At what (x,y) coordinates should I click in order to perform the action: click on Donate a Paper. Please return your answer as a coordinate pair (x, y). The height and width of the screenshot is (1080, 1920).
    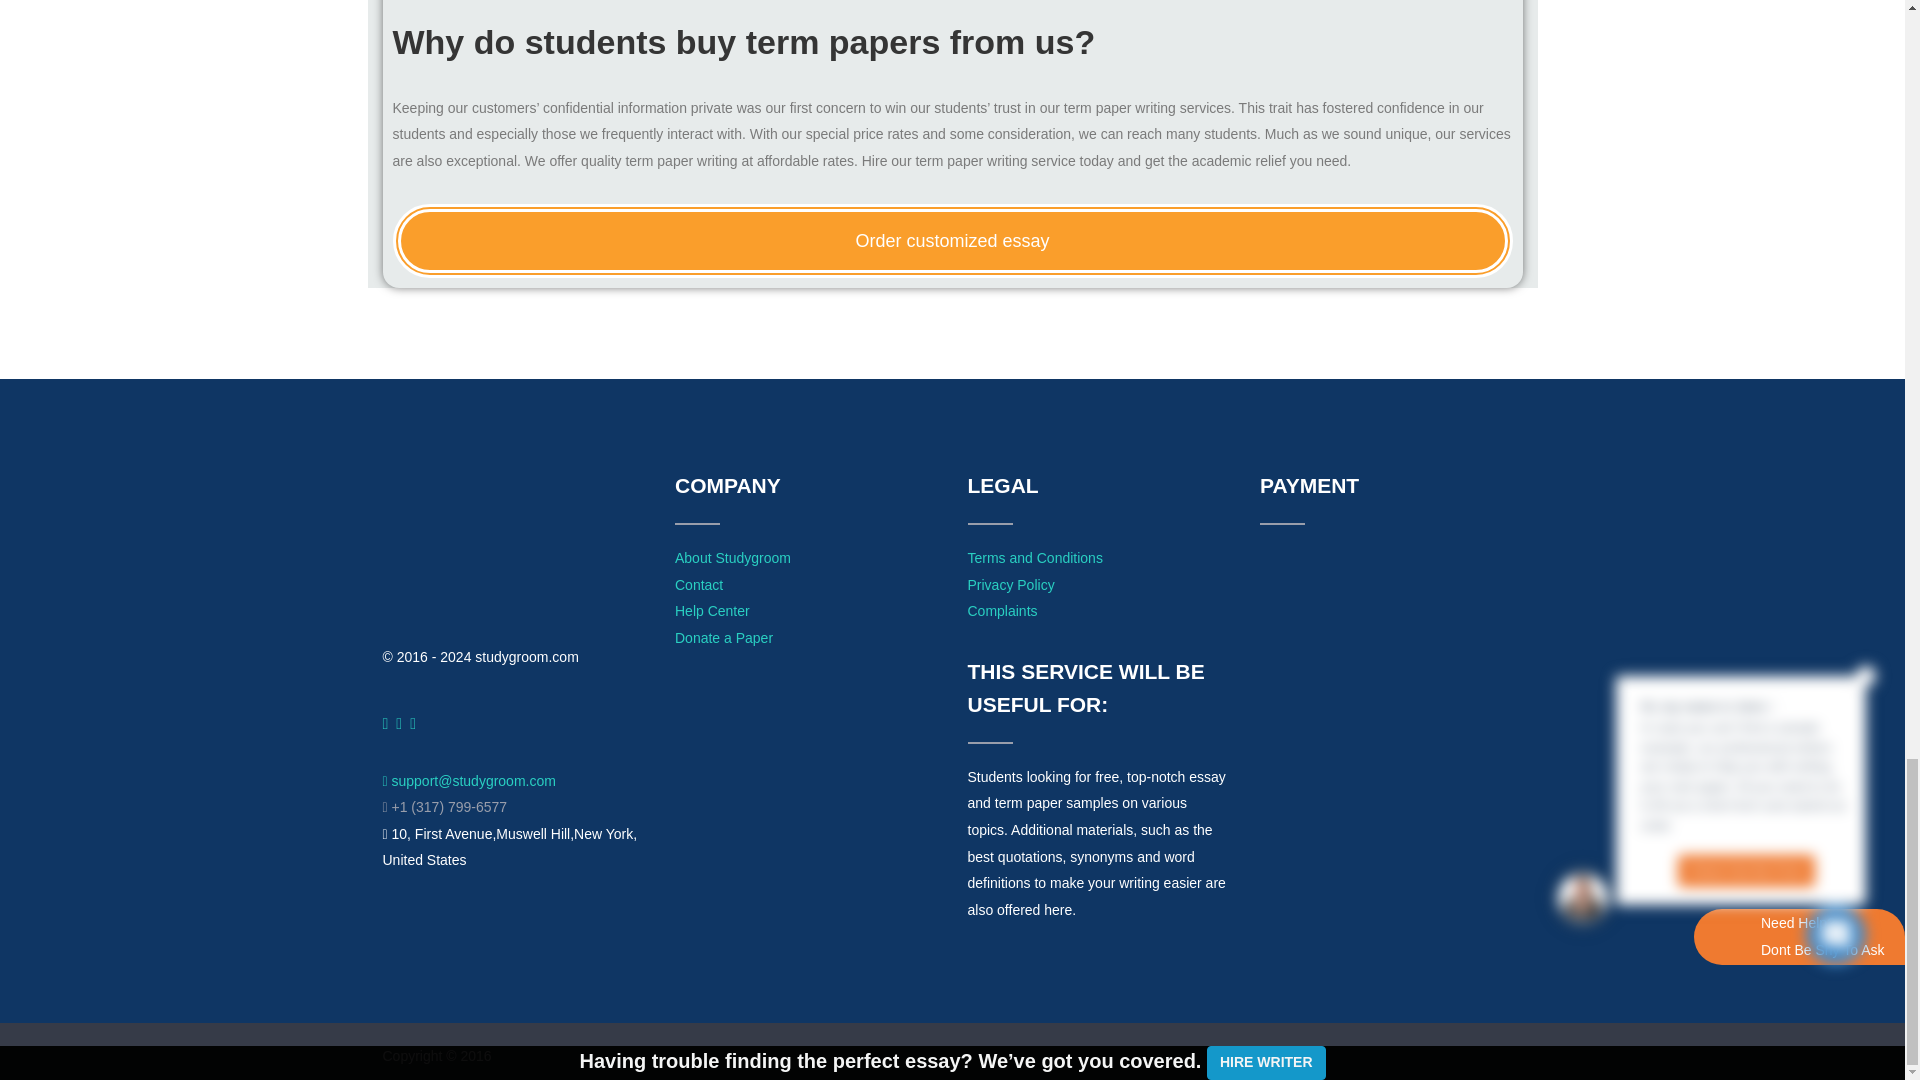
    Looking at the image, I should click on (724, 637).